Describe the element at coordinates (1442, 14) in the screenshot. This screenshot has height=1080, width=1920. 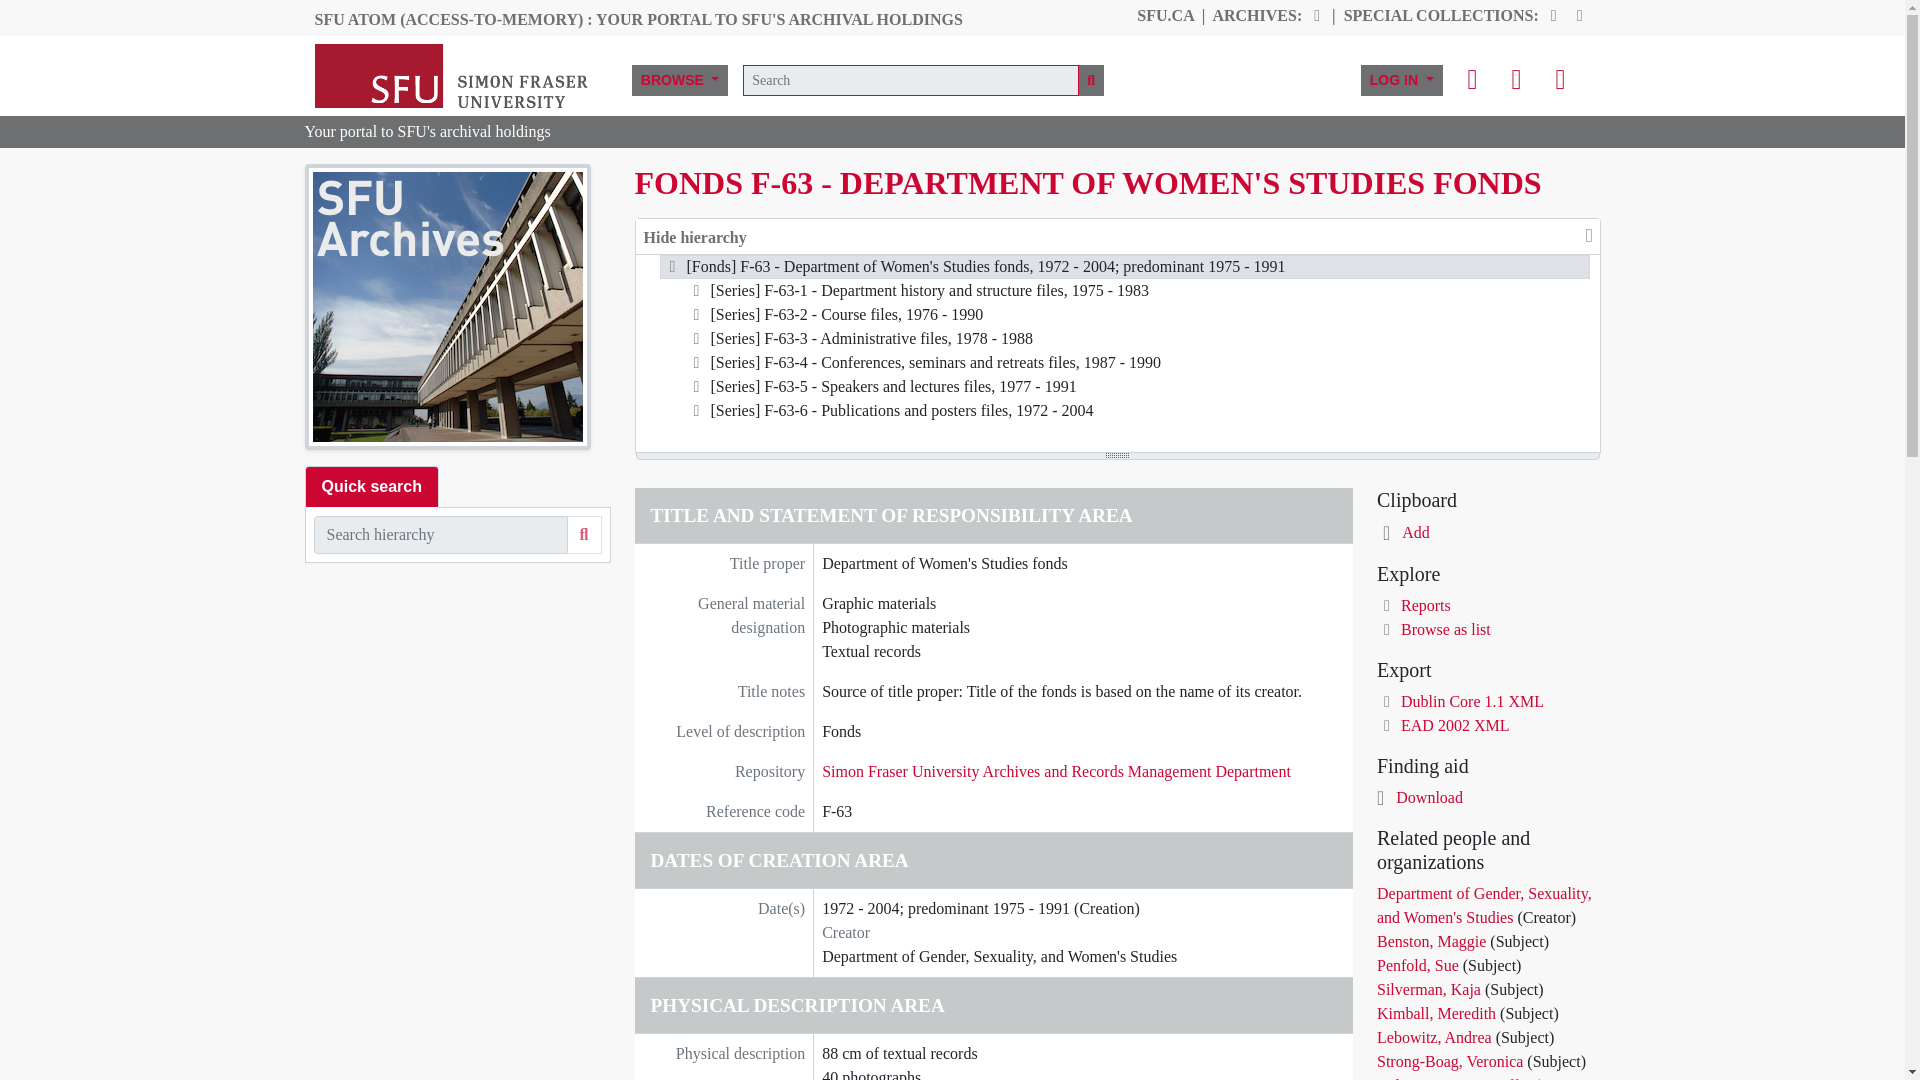
I see `SPECIAL COLLECTIONS:` at that location.